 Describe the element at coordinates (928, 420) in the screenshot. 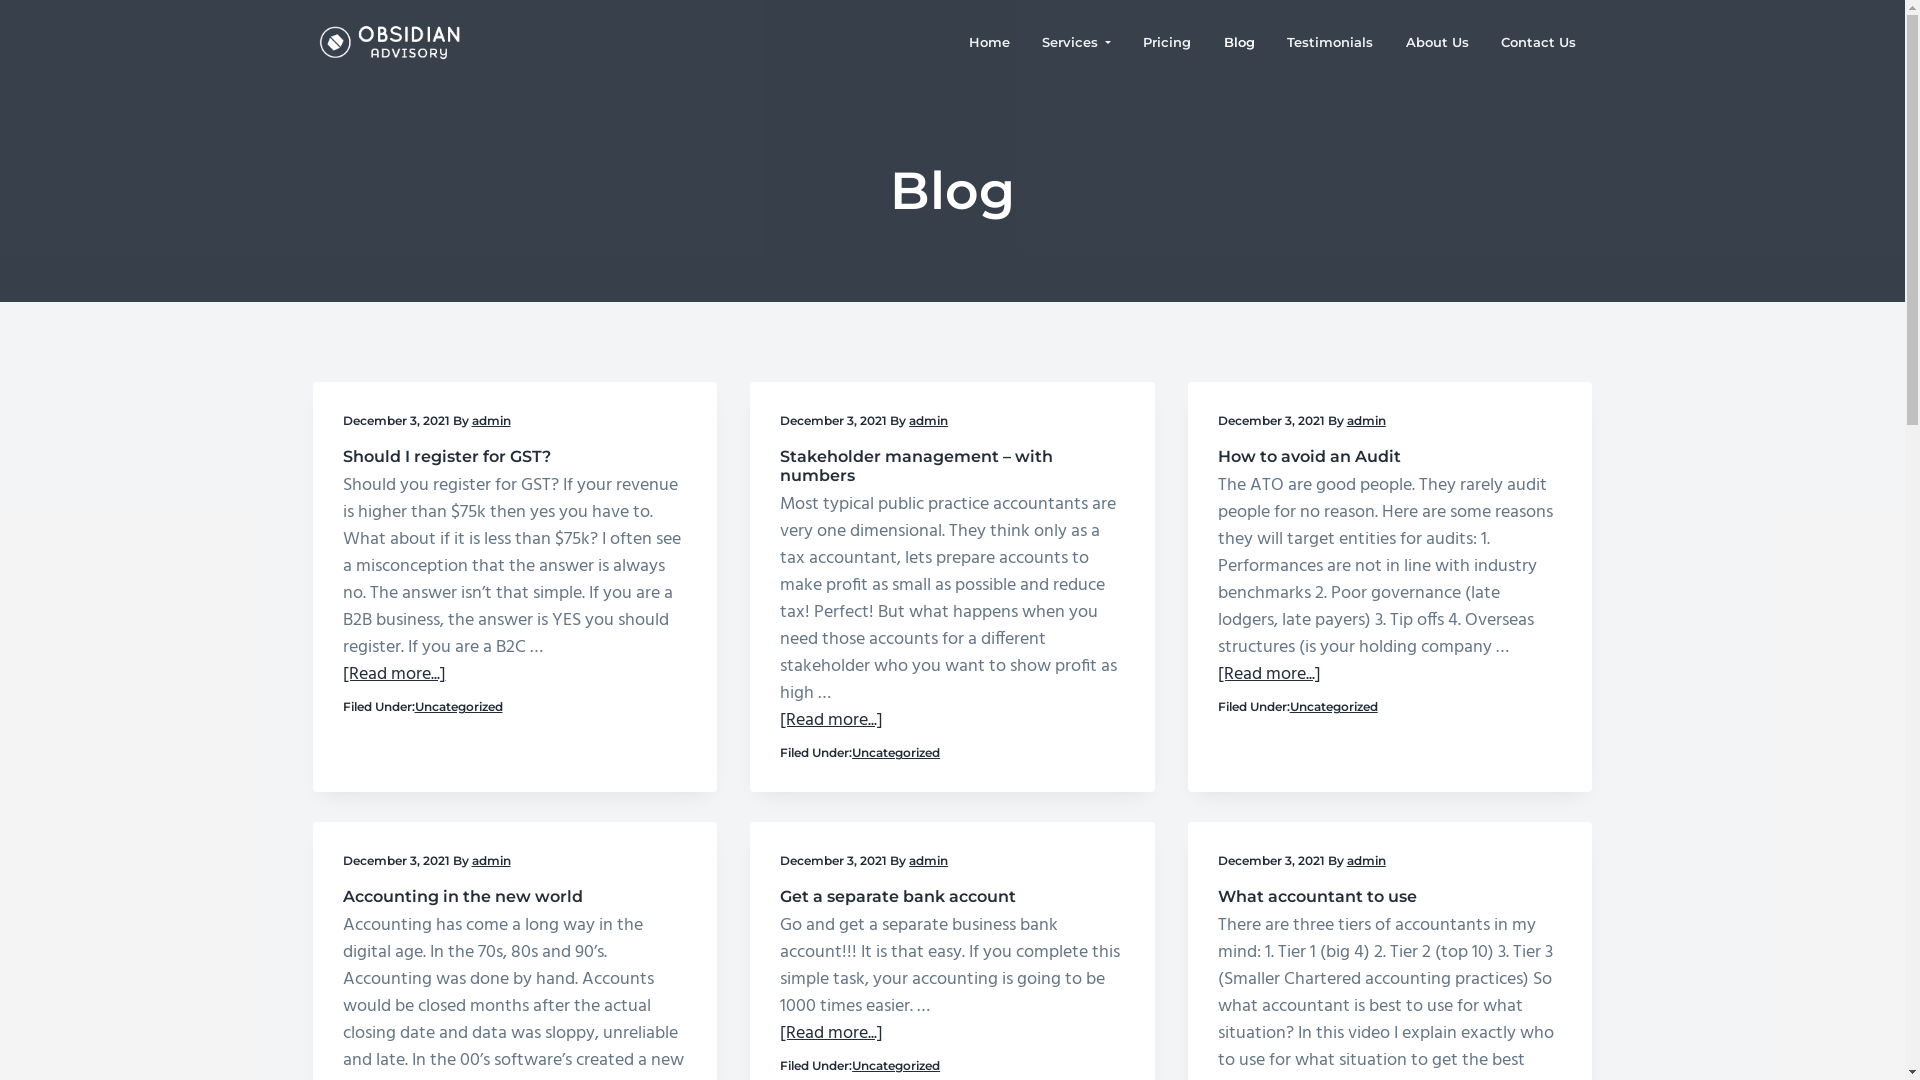

I see `admin` at that location.